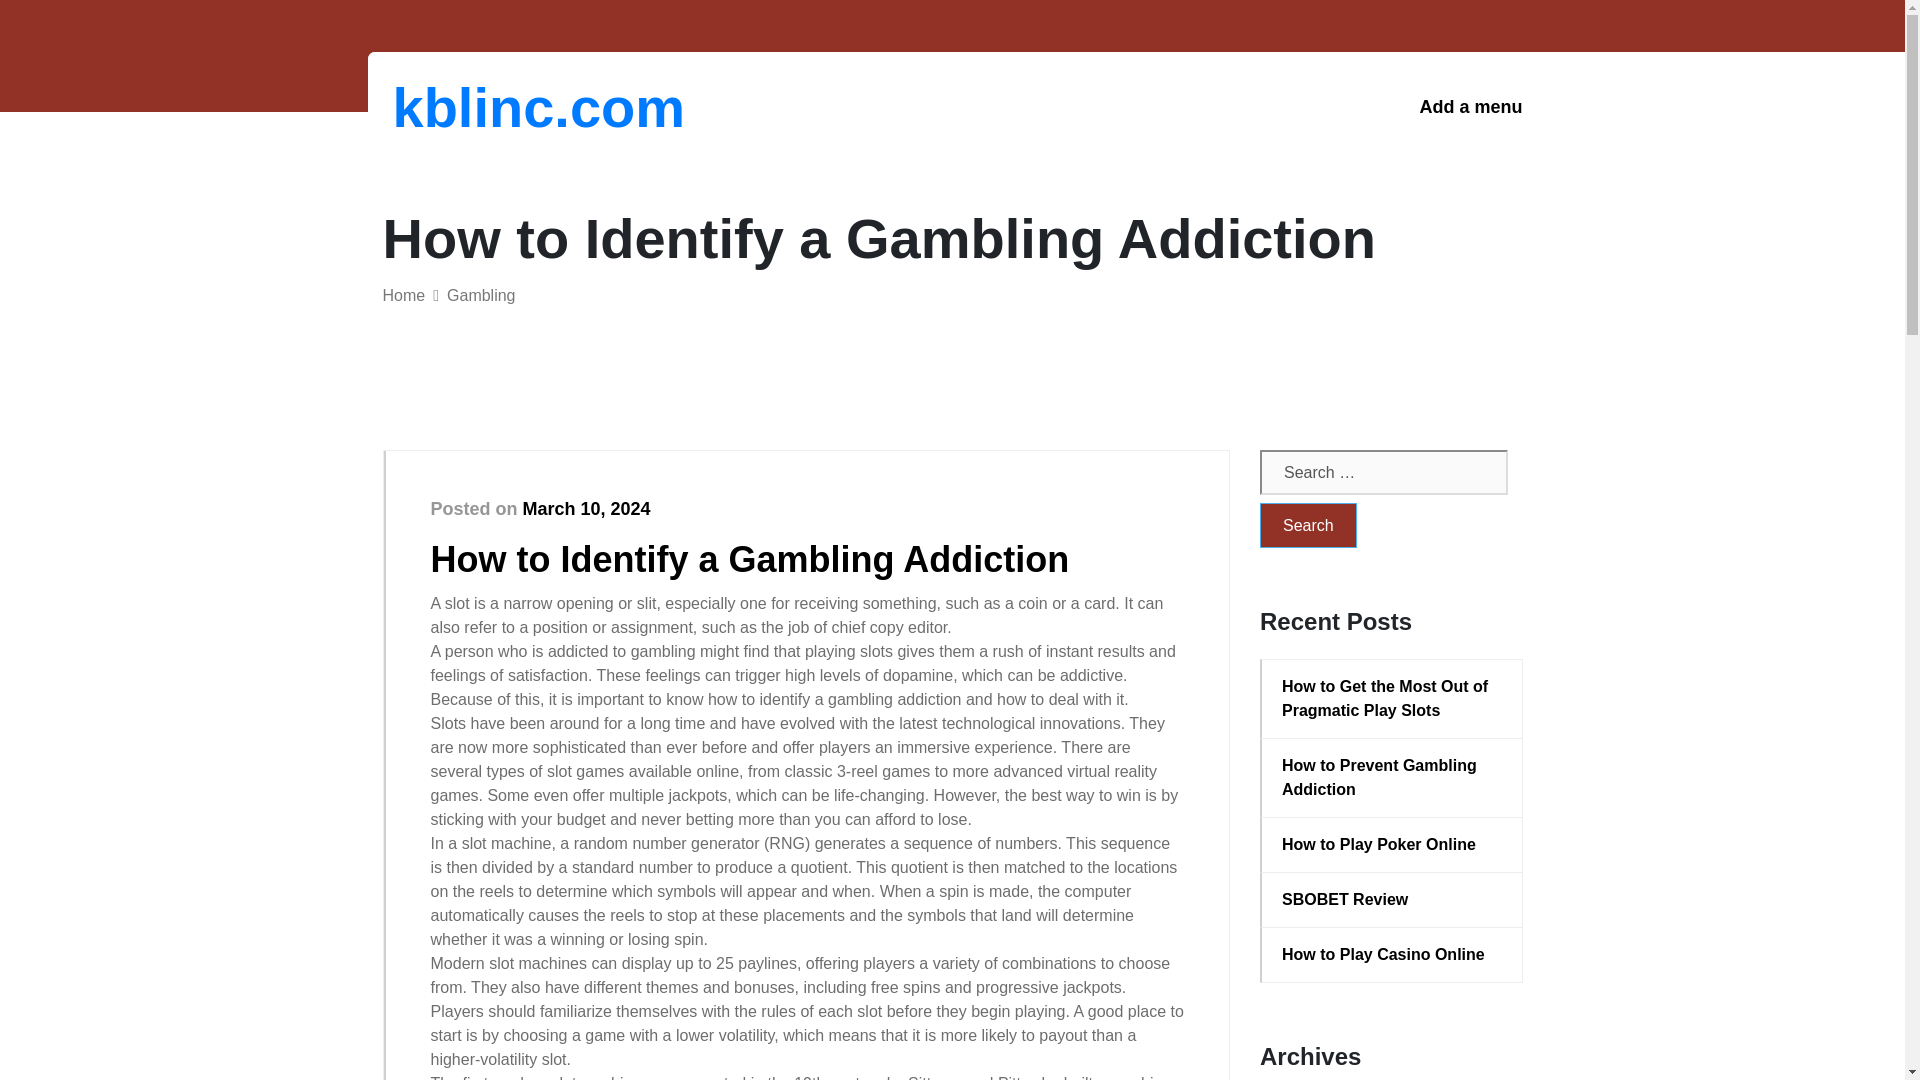 This screenshot has height=1080, width=1920. What do you see at coordinates (1470, 107) in the screenshot?
I see `Add a menu` at bounding box center [1470, 107].